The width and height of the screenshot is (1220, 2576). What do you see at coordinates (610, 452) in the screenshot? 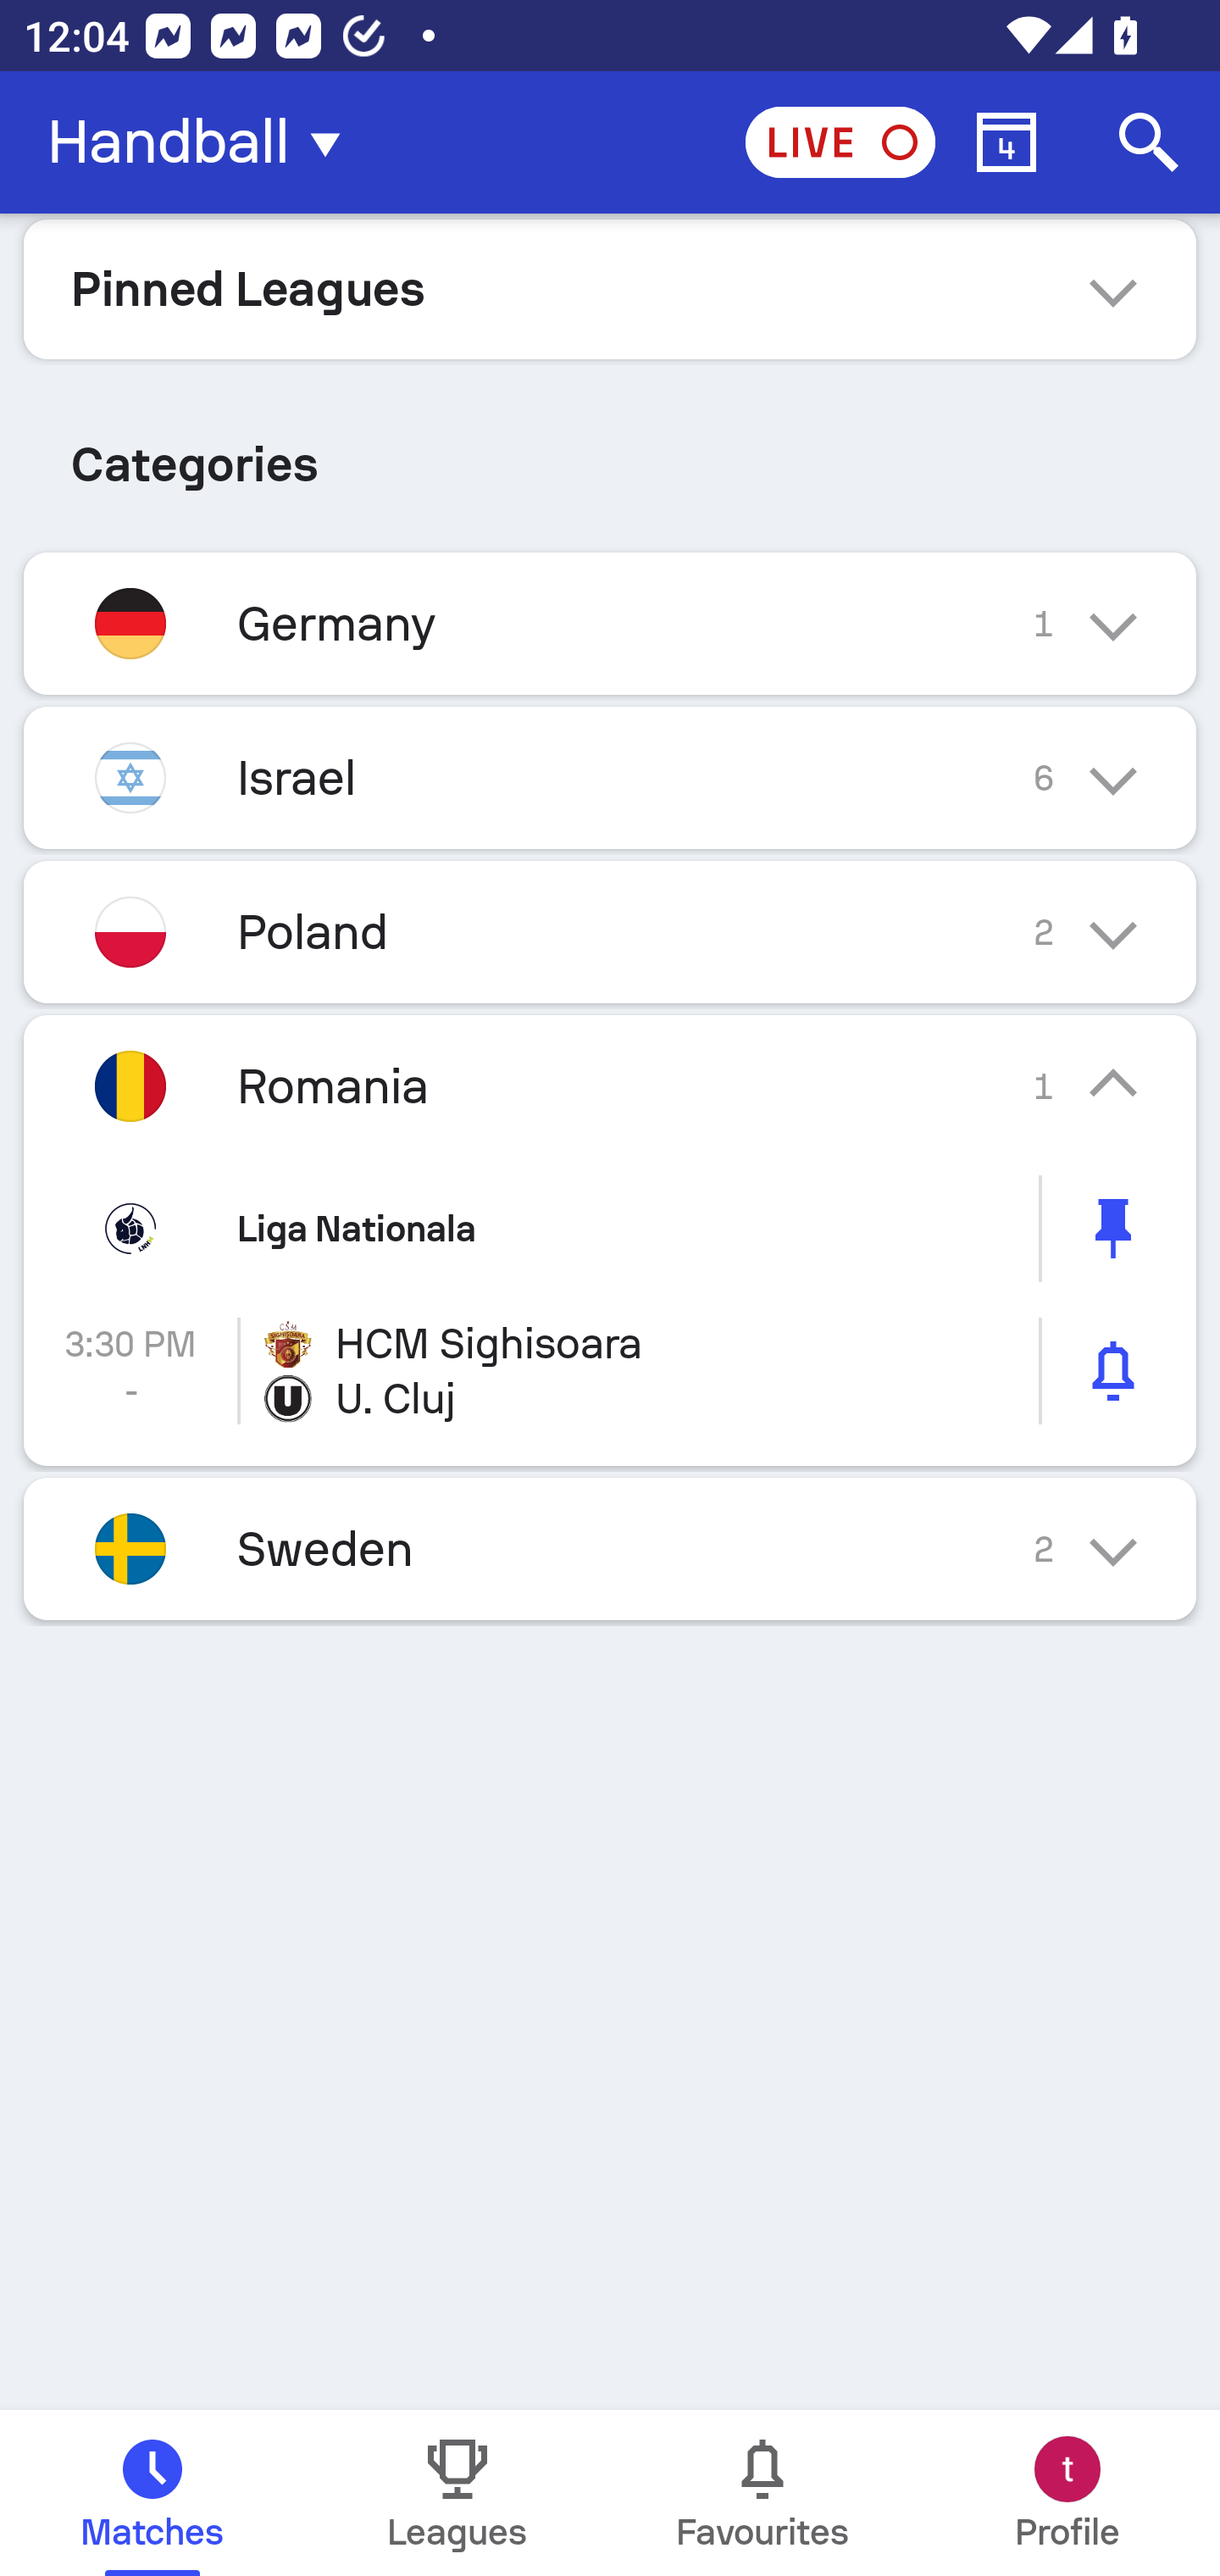
I see `Categories` at bounding box center [610, 452].